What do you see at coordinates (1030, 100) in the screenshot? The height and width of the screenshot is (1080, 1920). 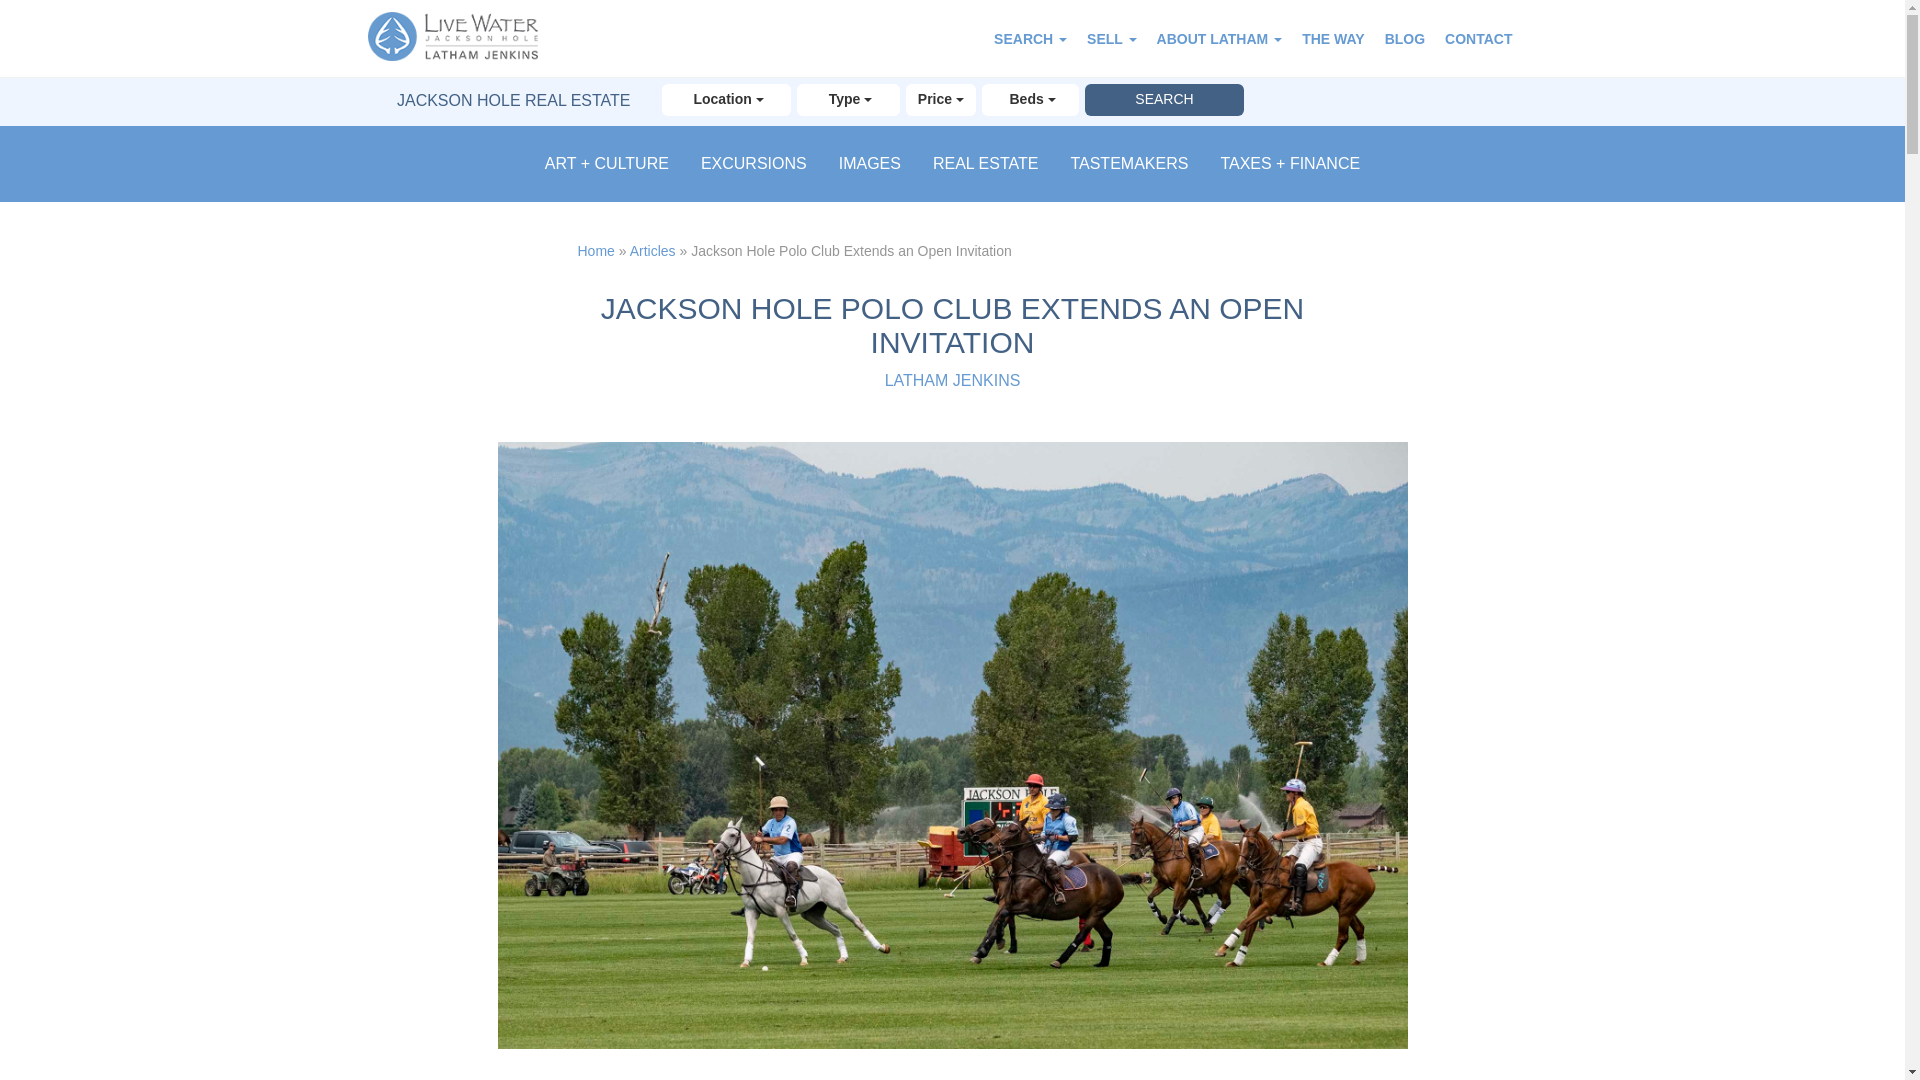 I see `    Beds    ` at bounding box center [1030, 100].